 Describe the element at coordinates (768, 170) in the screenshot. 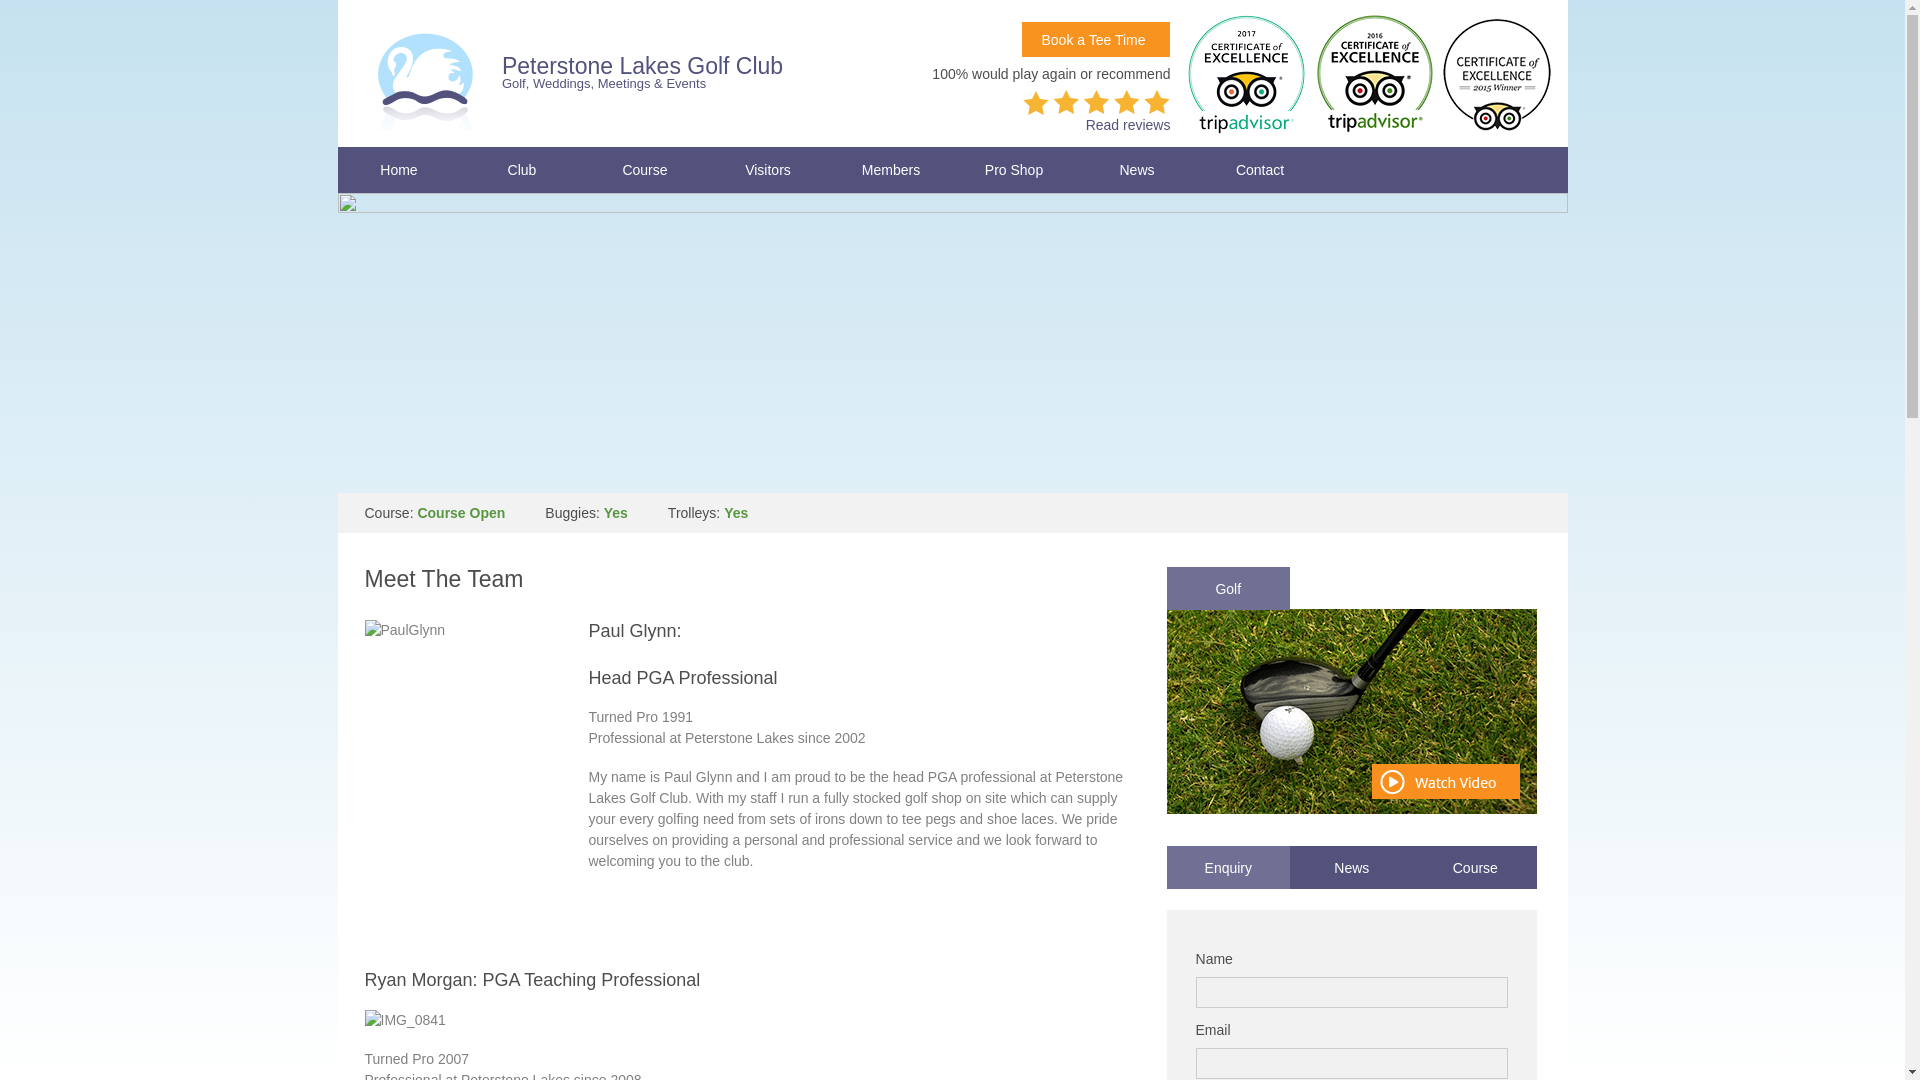

I see `Visitors` at that location.